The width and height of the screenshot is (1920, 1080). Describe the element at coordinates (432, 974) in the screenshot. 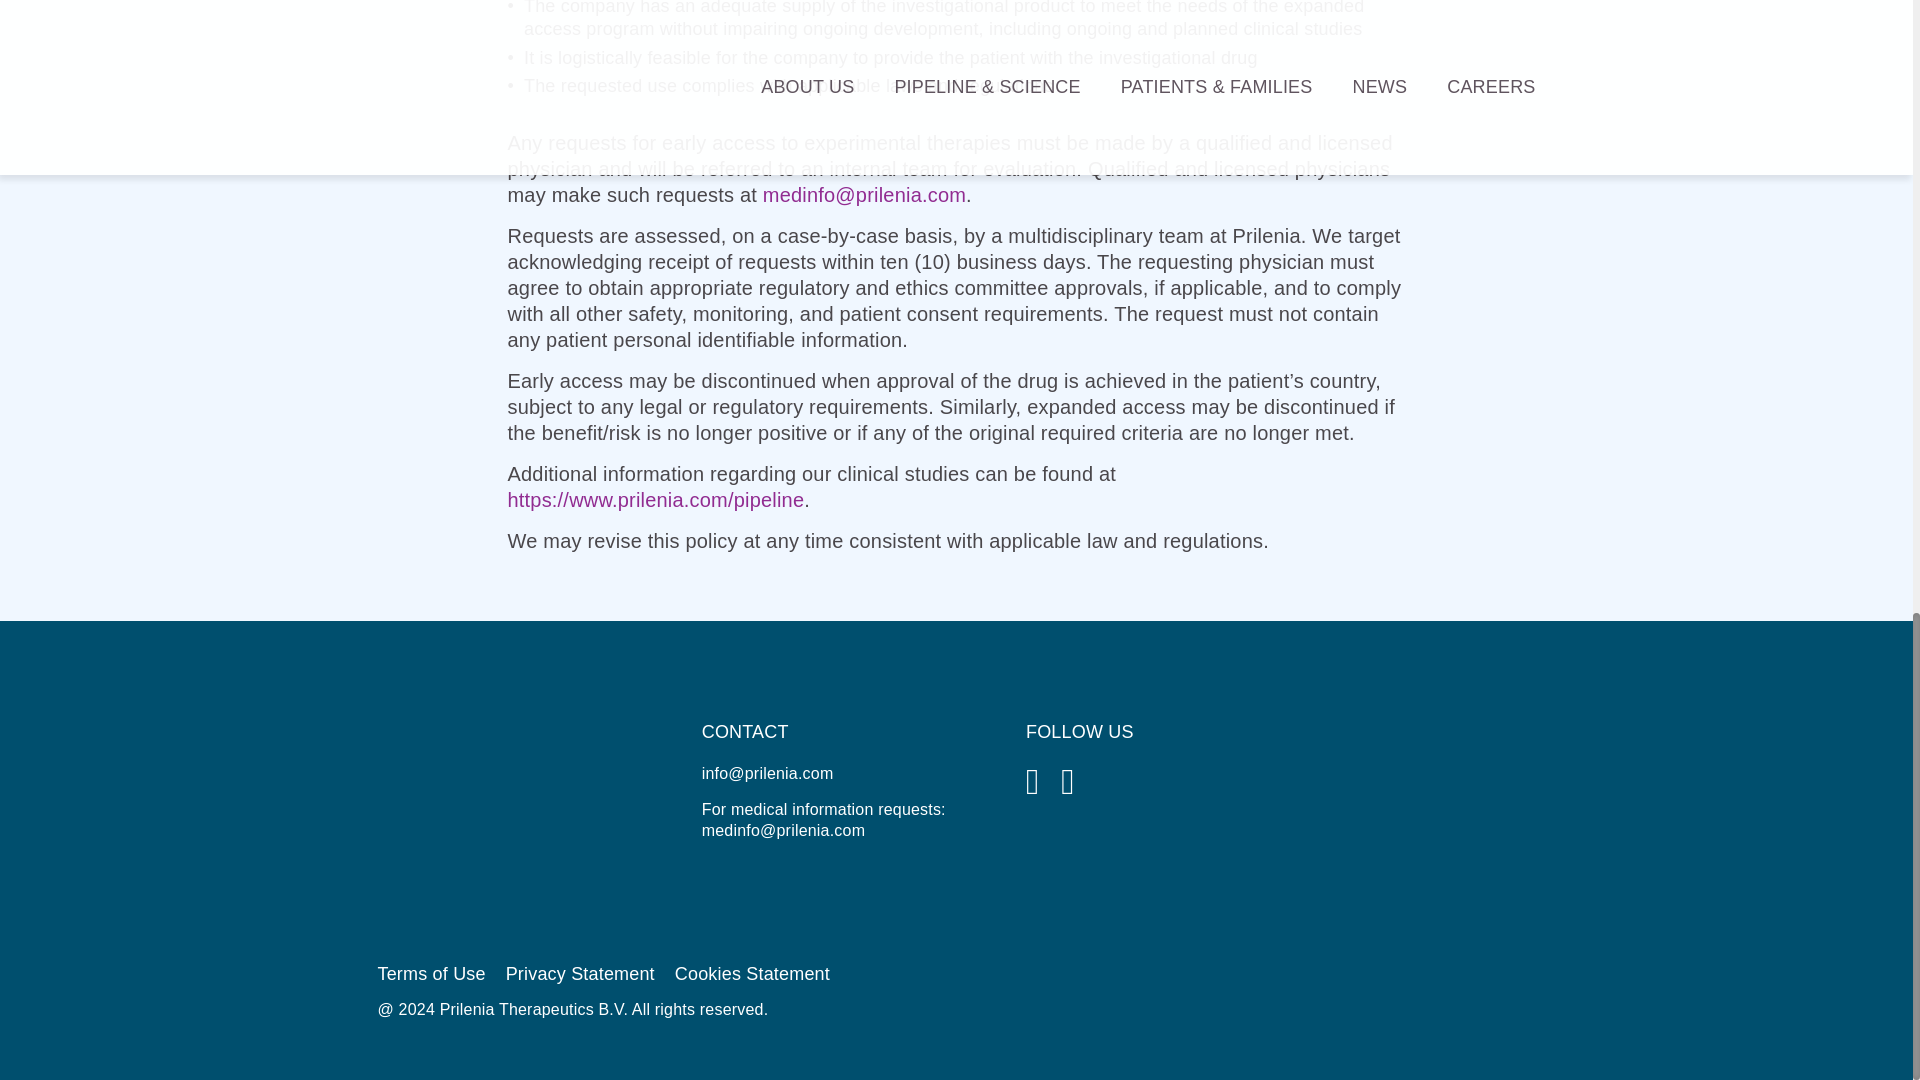

I see `Terms of Use` at that location.